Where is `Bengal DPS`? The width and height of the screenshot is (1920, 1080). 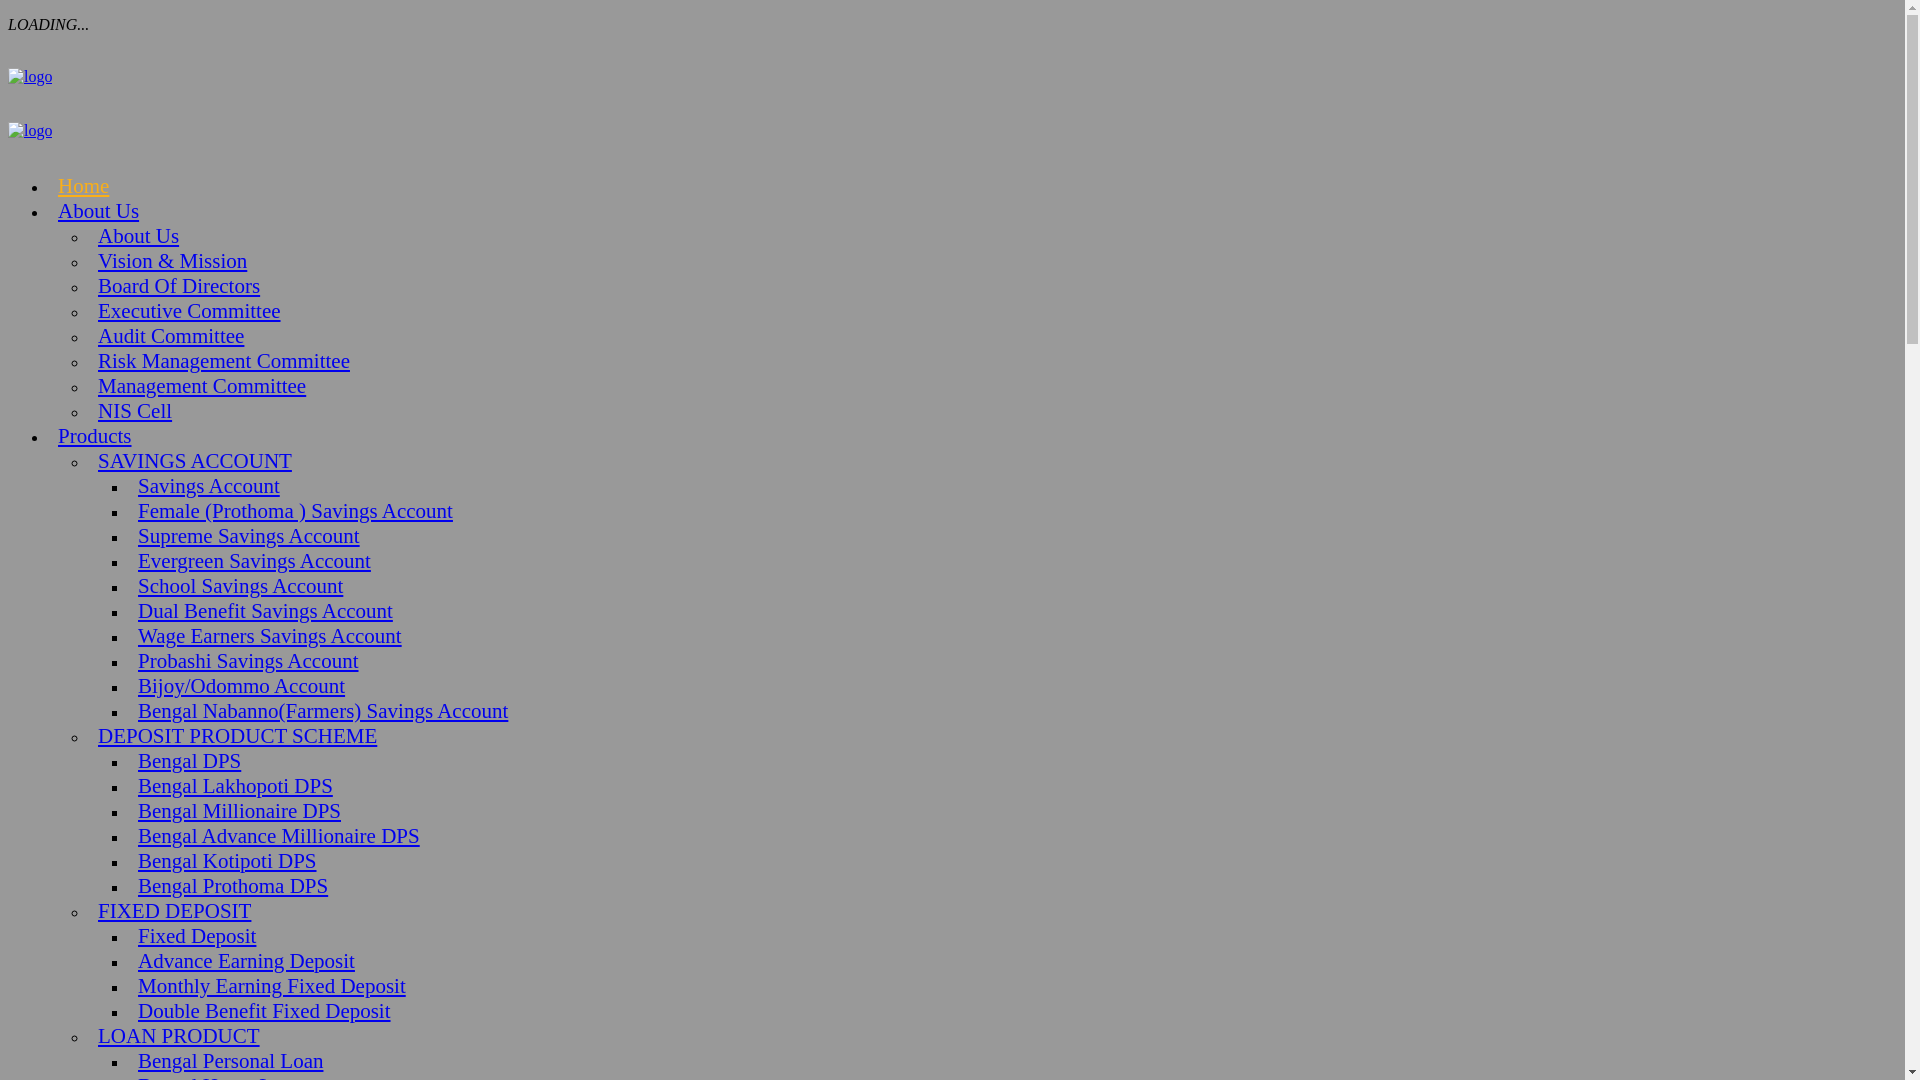
Bengal DPS is located at coordinates (184, 761).